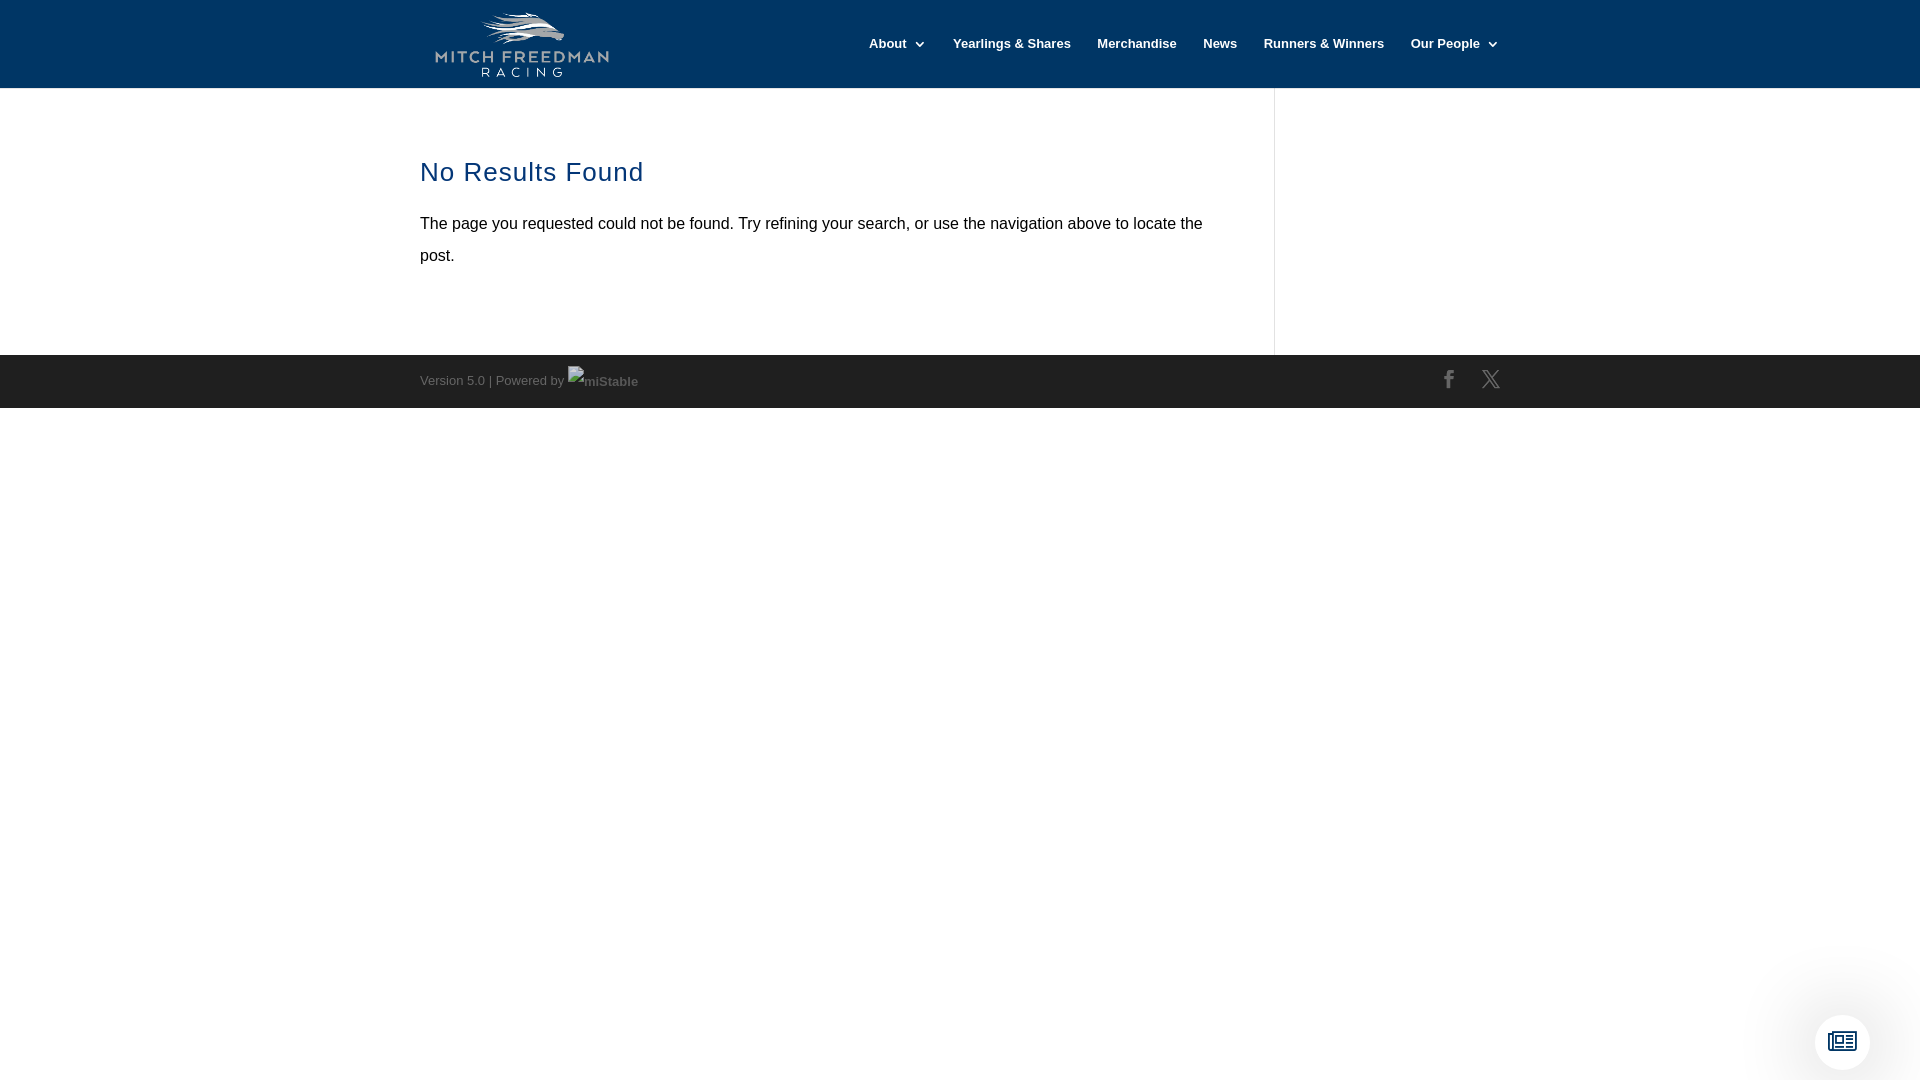 This screenshot has width=1920, height=1080. Describe the element at coordinates (898, 62) in the screenshot. I see `About` at that location.